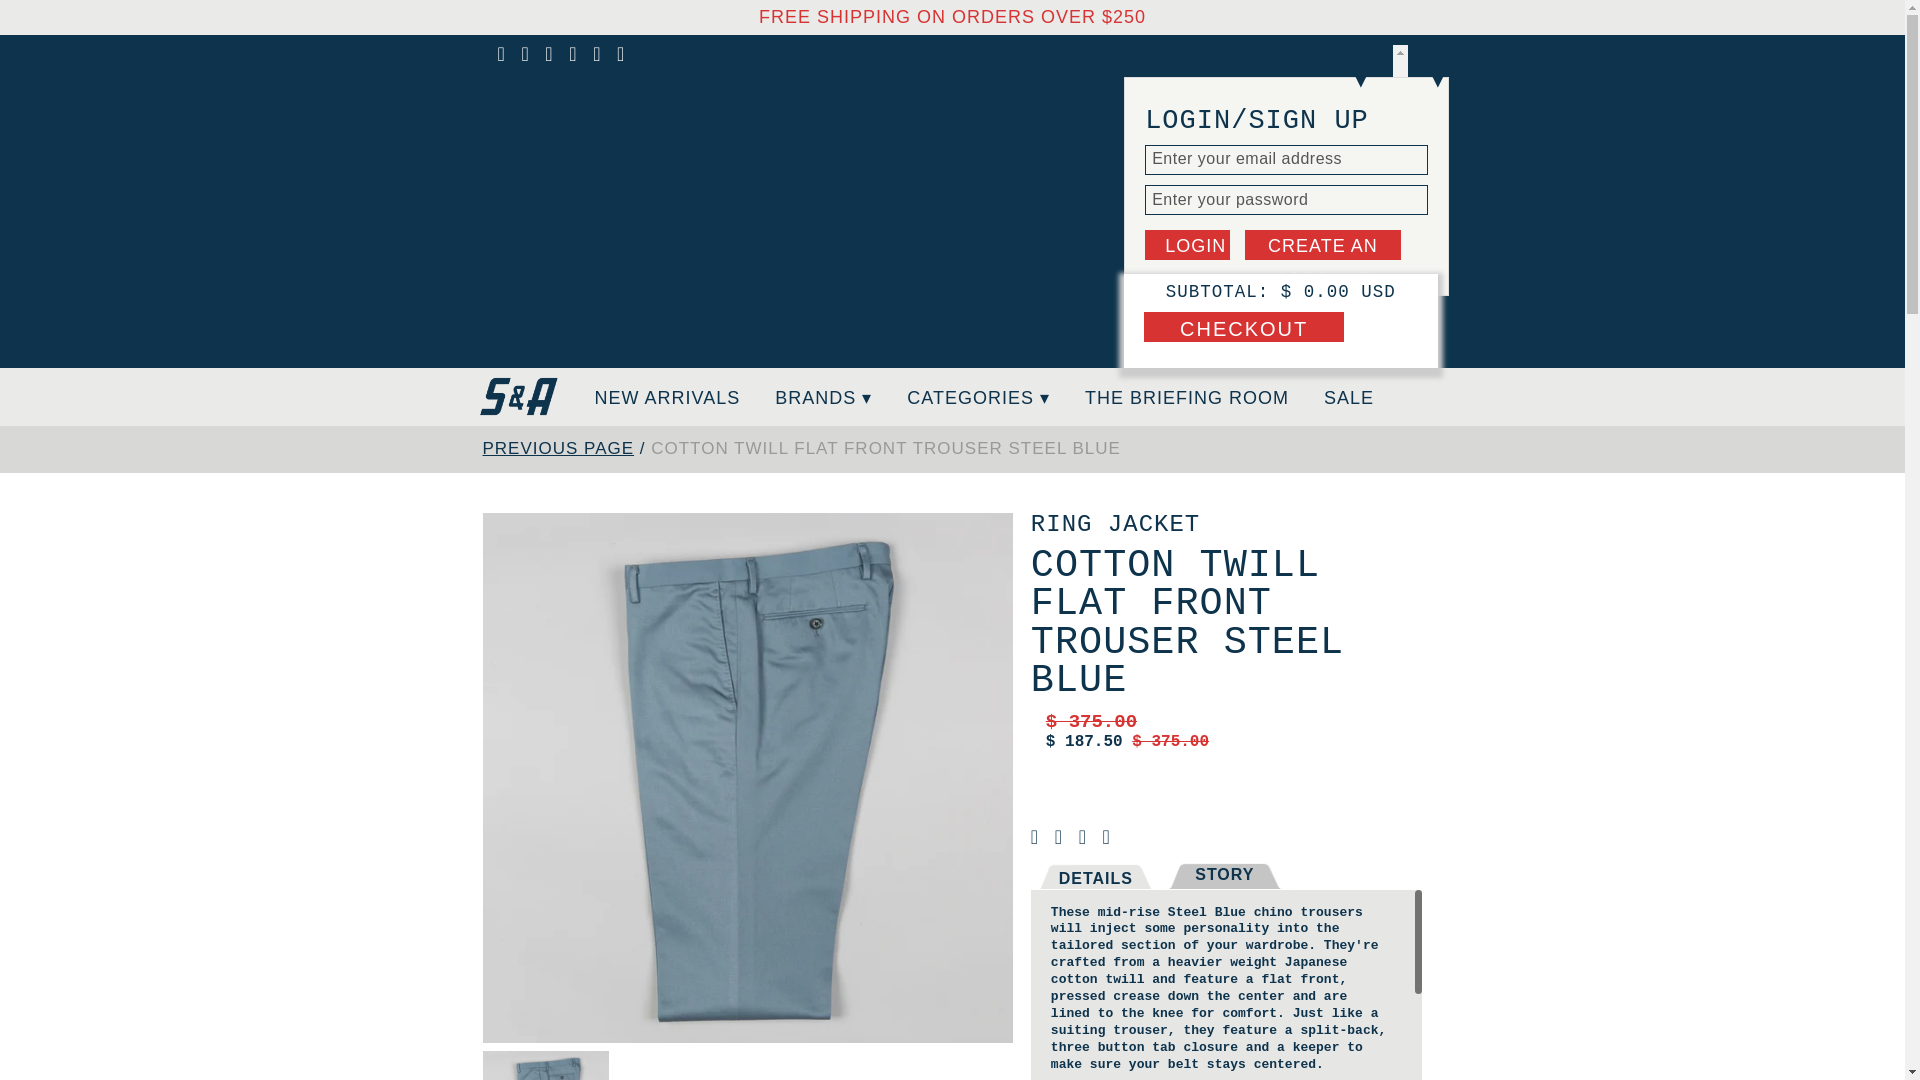 This screenshot has height=1080, width=1920. Describe the element at coordinates (1346, 349) in the screenshot. I see `Shopping Cart` at that location.